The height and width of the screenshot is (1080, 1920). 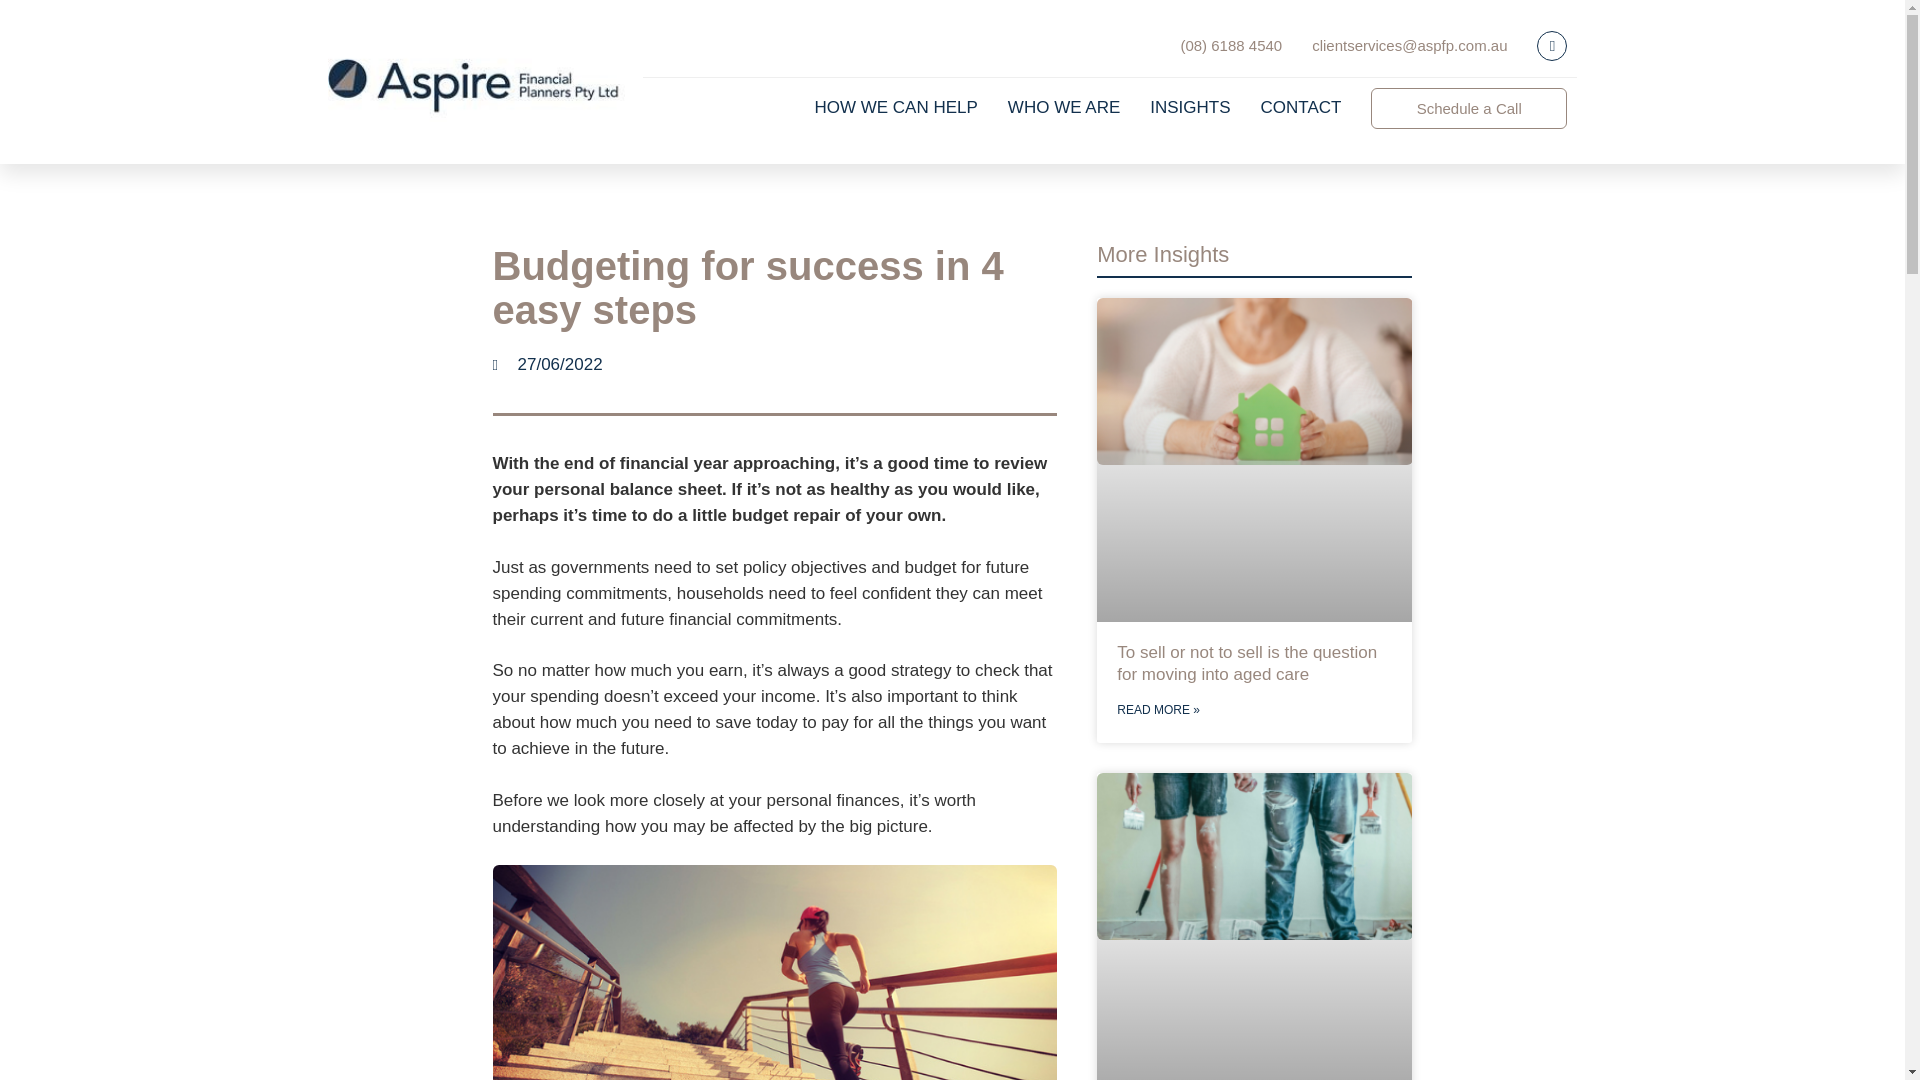 What do you see at coordinates (1190, 108) in the screenshot?
I see `INSIGHTS` at bounding box center [1190, 108].